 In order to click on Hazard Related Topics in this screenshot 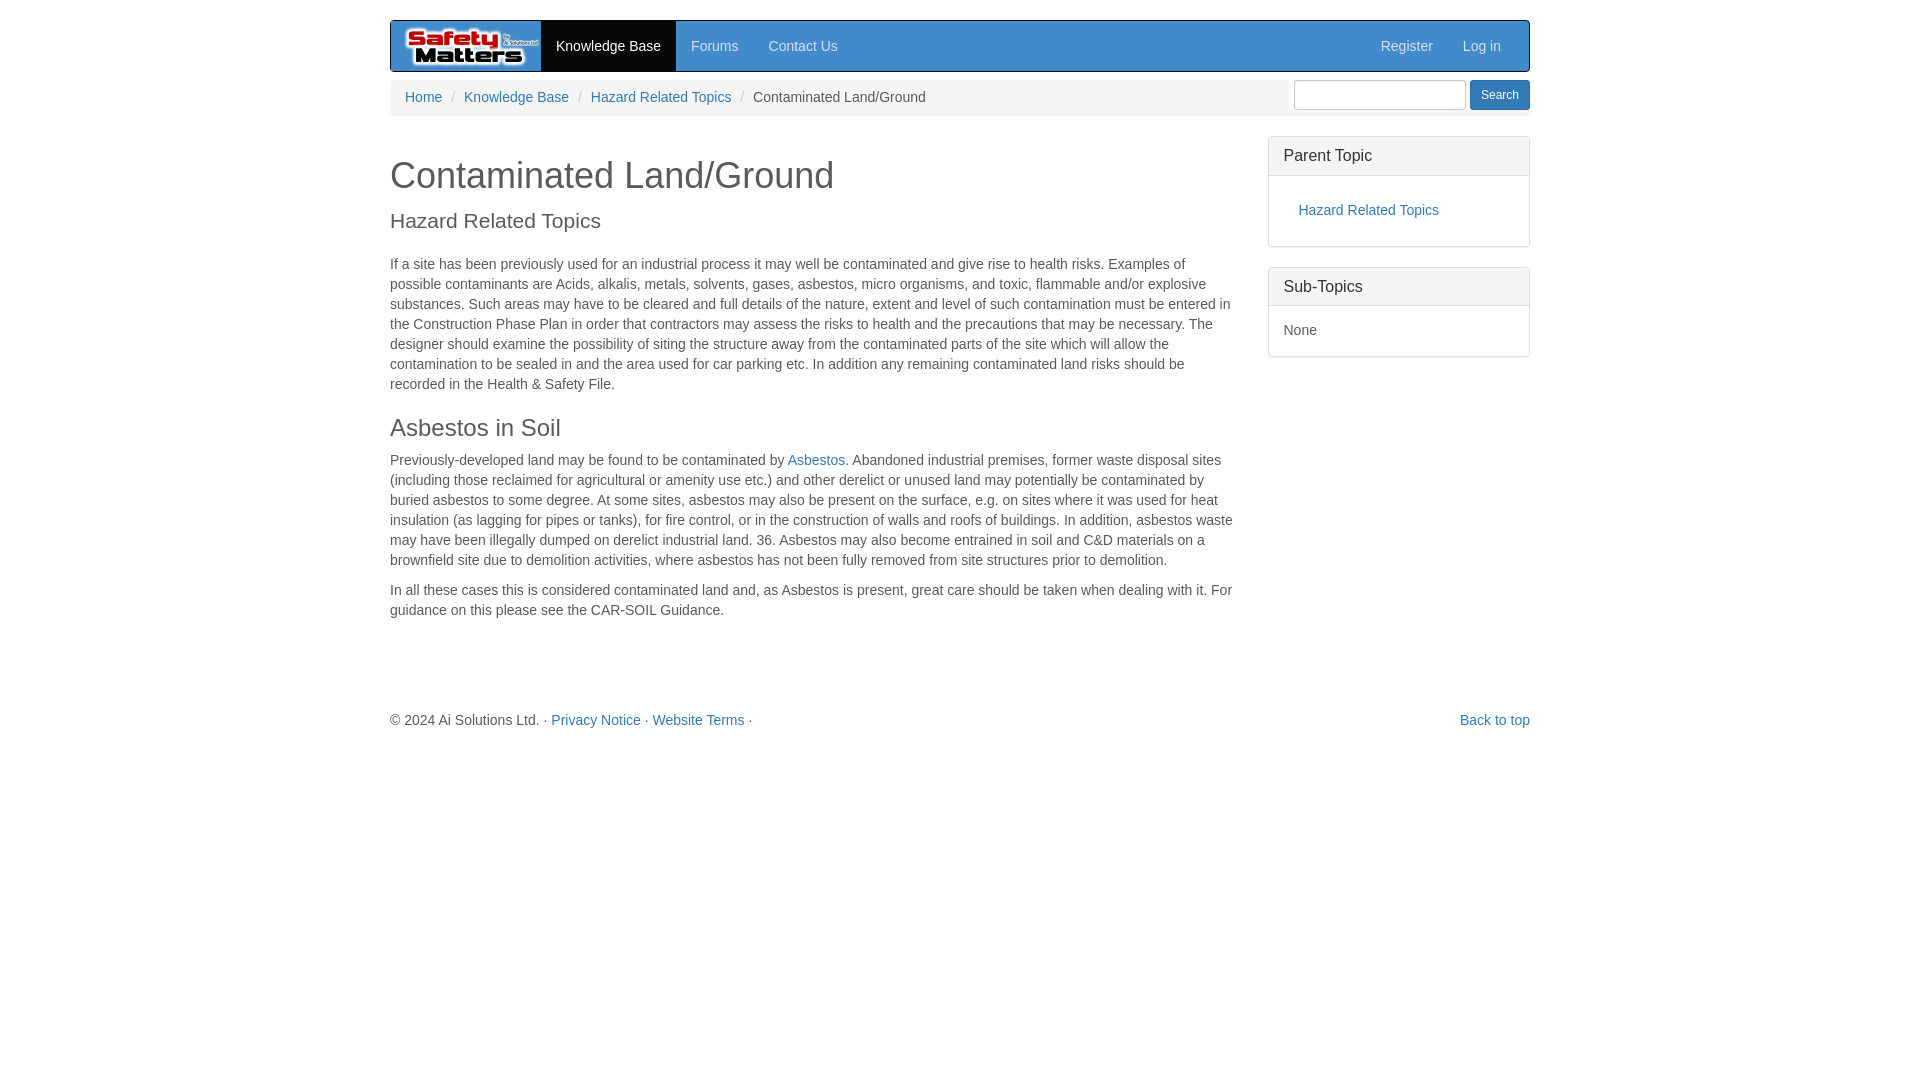, I will do `click(661, 96)`.